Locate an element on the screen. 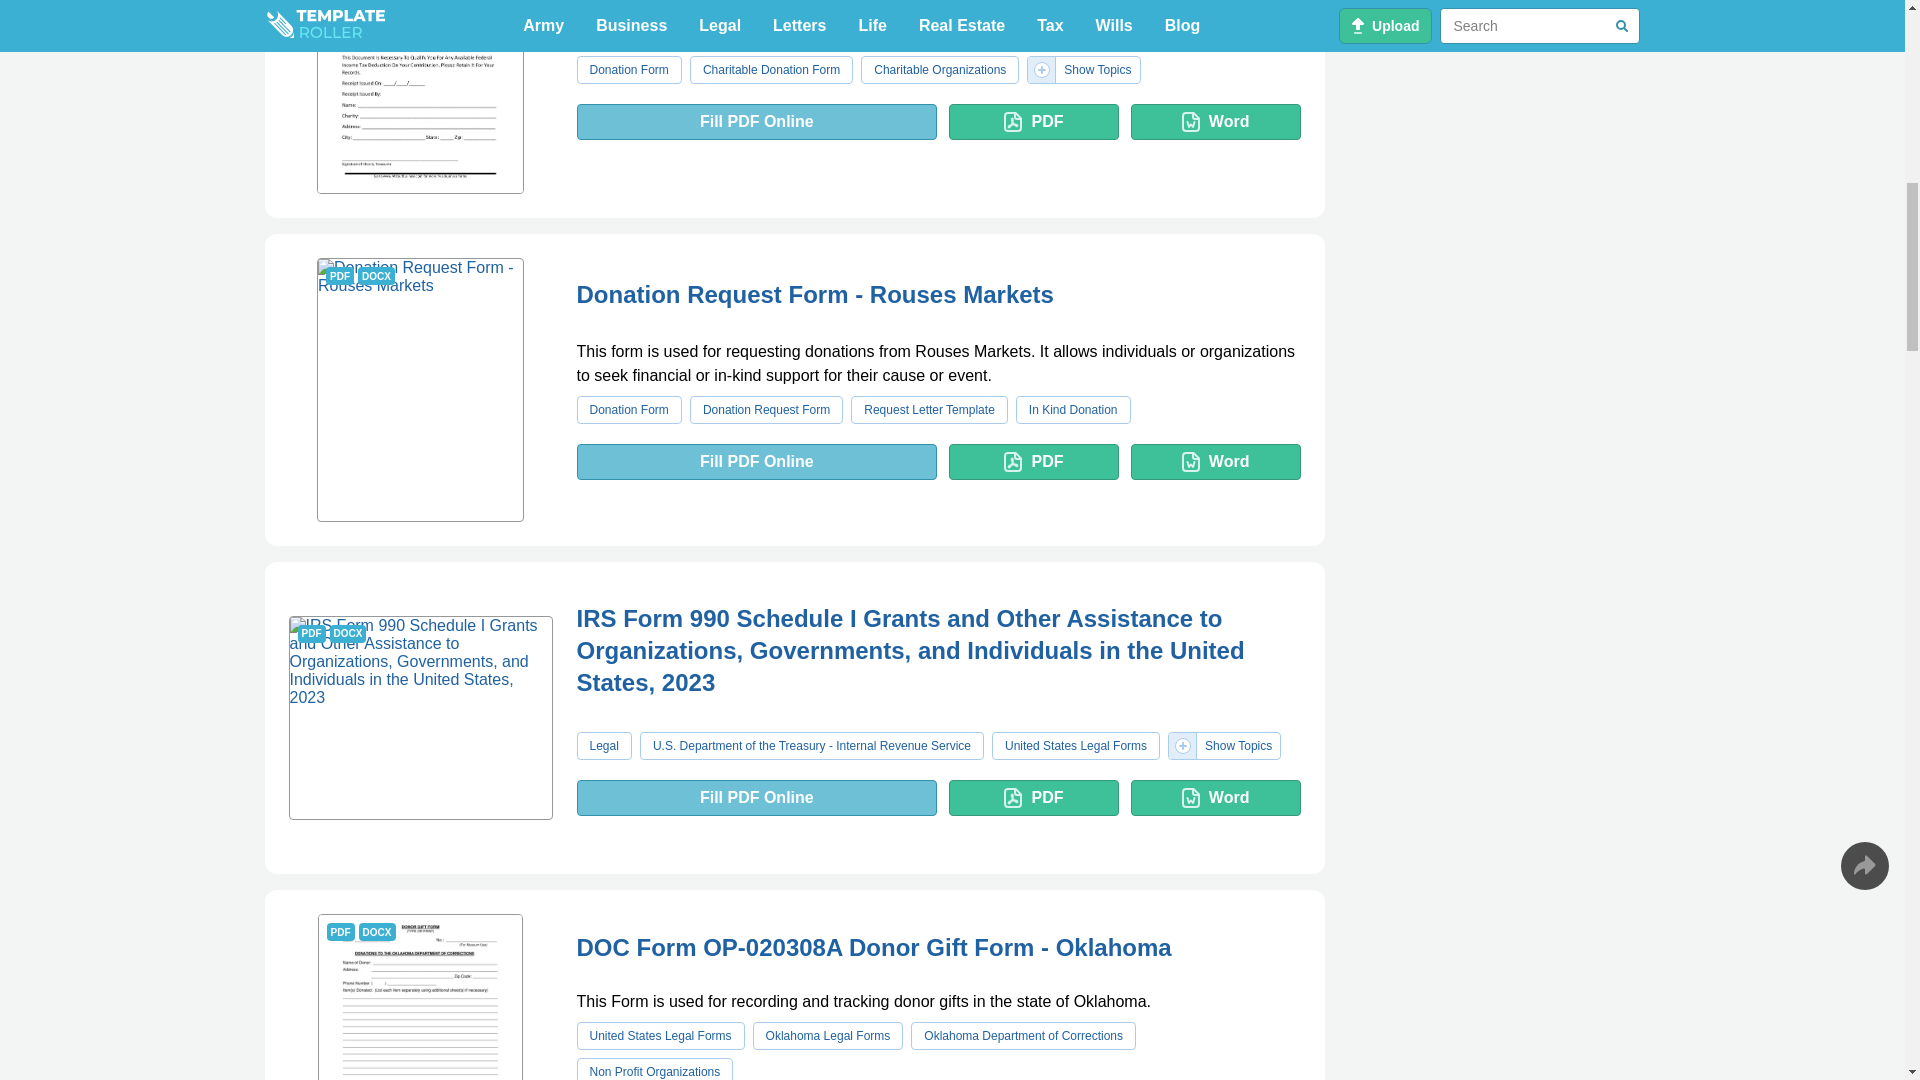  Donation Form is located at coordinates (940, 70).